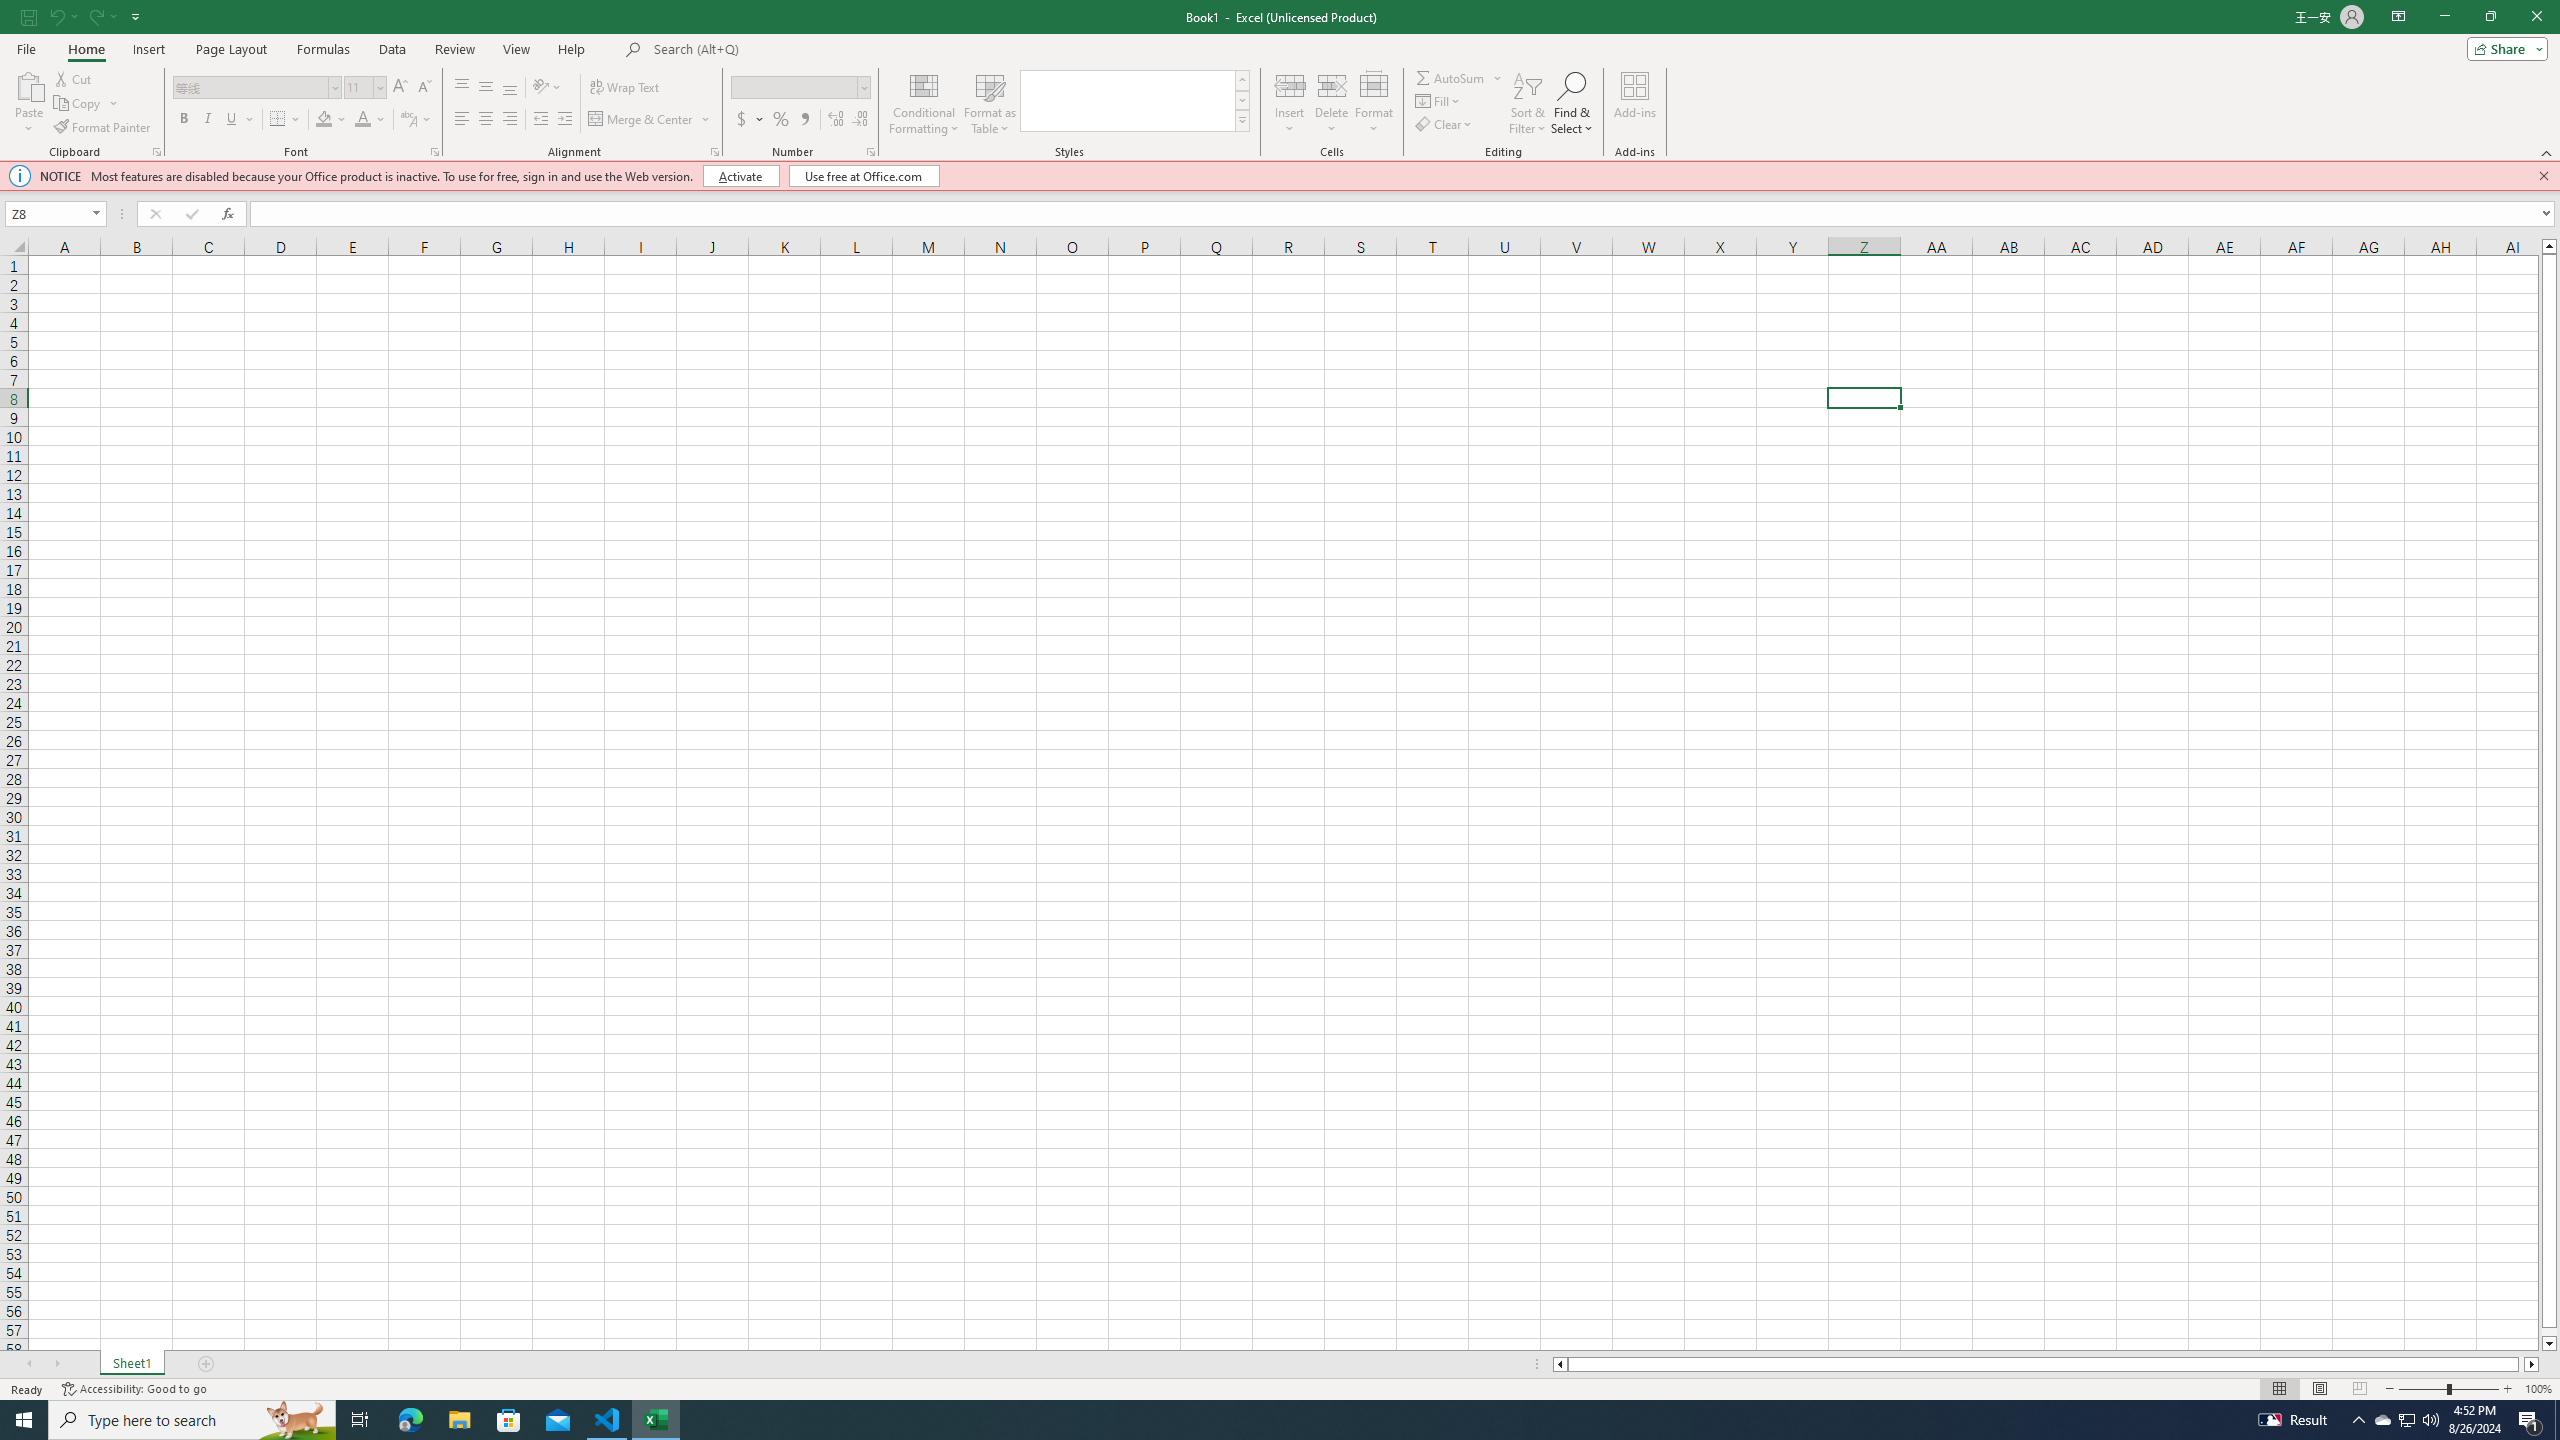 The image size is (2560, 1440). What do you see at coordinates (780, 120) in the screenshot?
I see `Percent Style` at bounding box center [780, 120].